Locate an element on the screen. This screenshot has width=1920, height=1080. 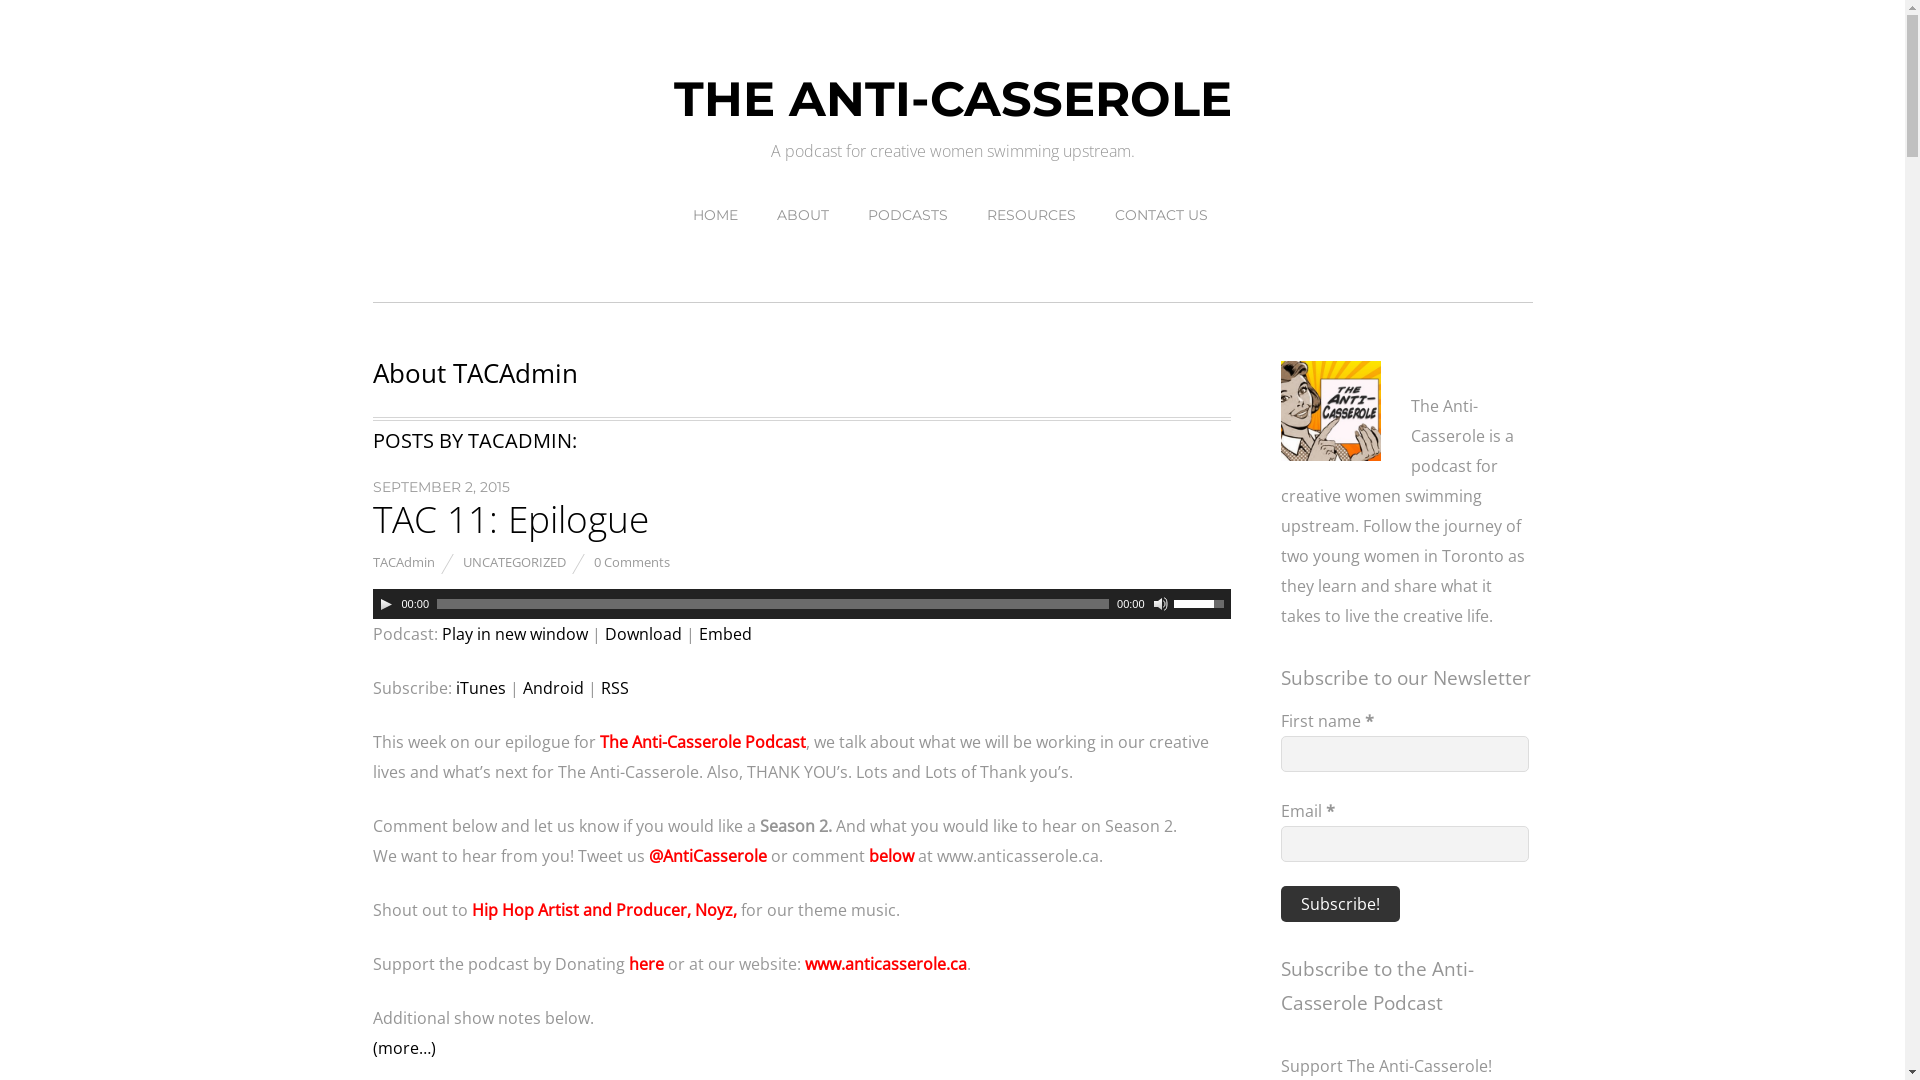
iTunes is located at coordinates (481, 688).